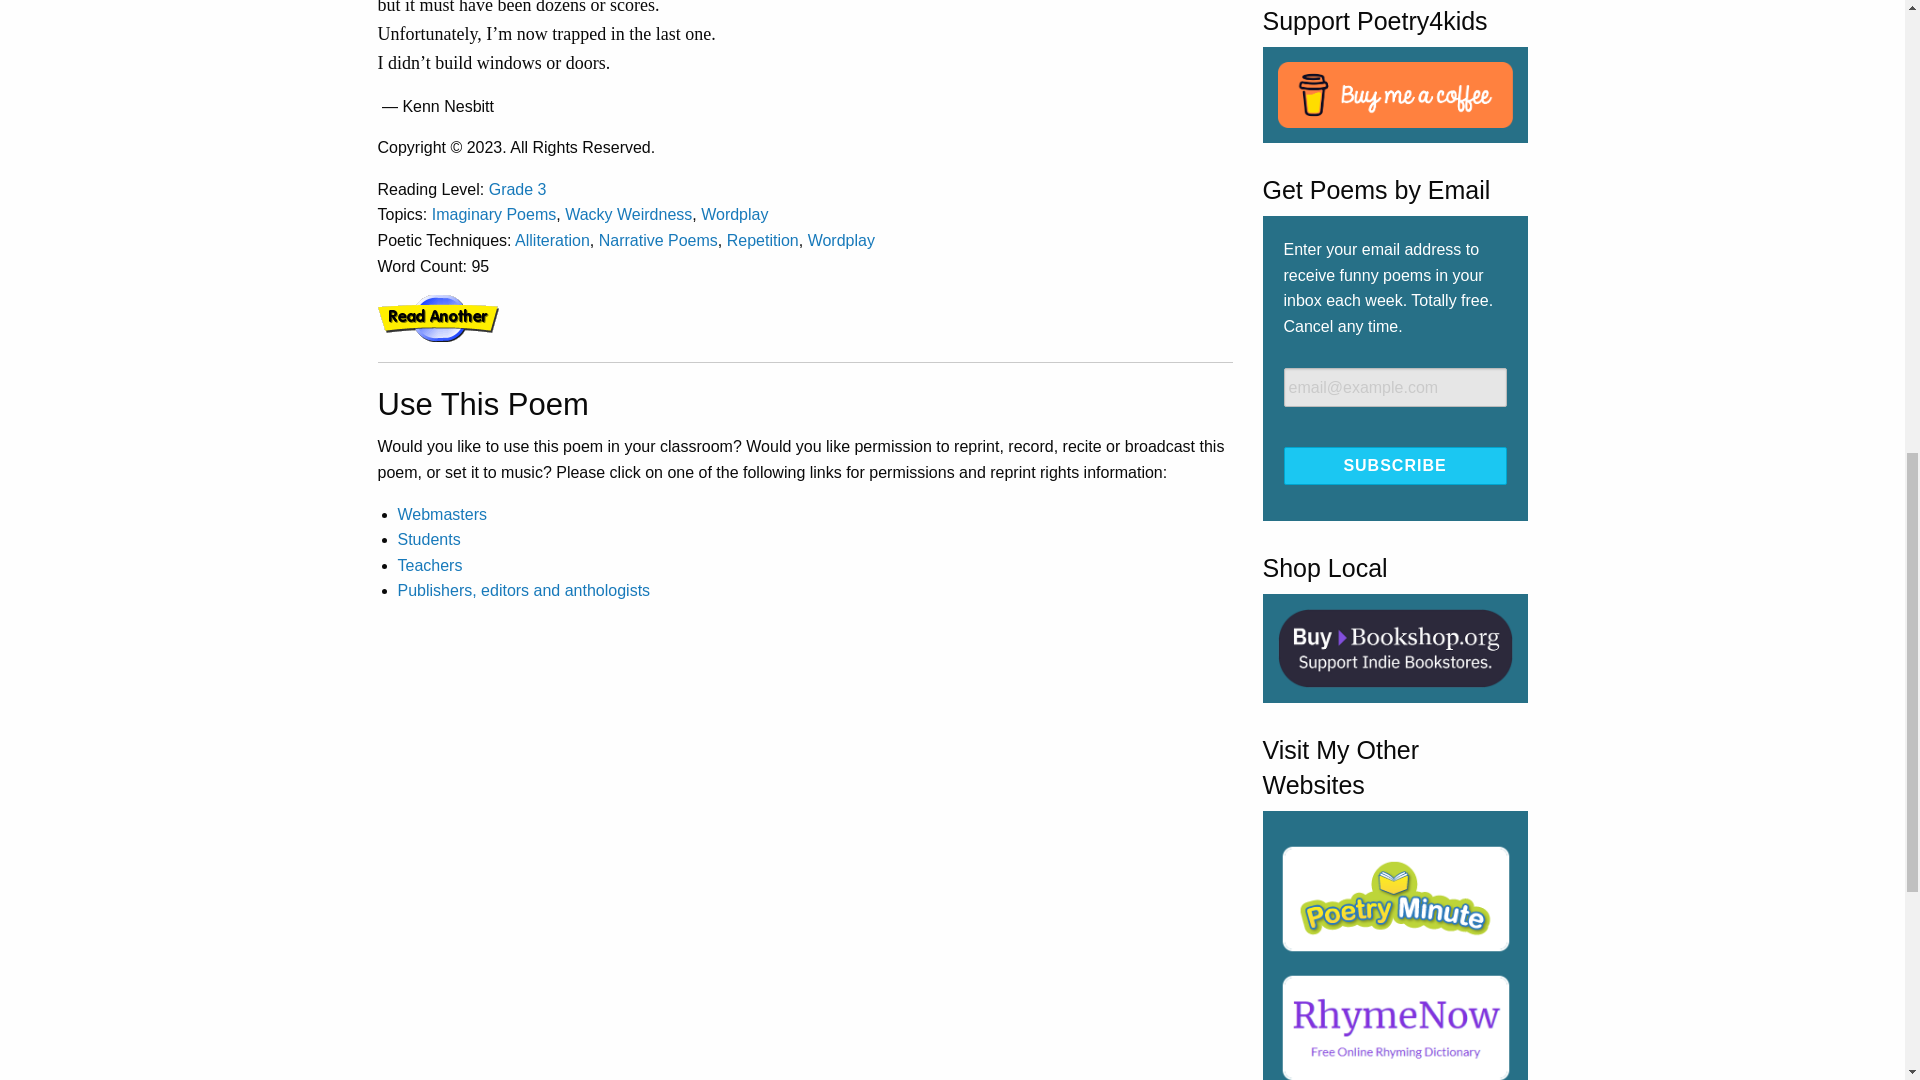 The width and height of the screenshot is (1920, 1080). Describe the element at coordinates (1395, 898) in the screenshot. I see `PoetryMinute` at that location.